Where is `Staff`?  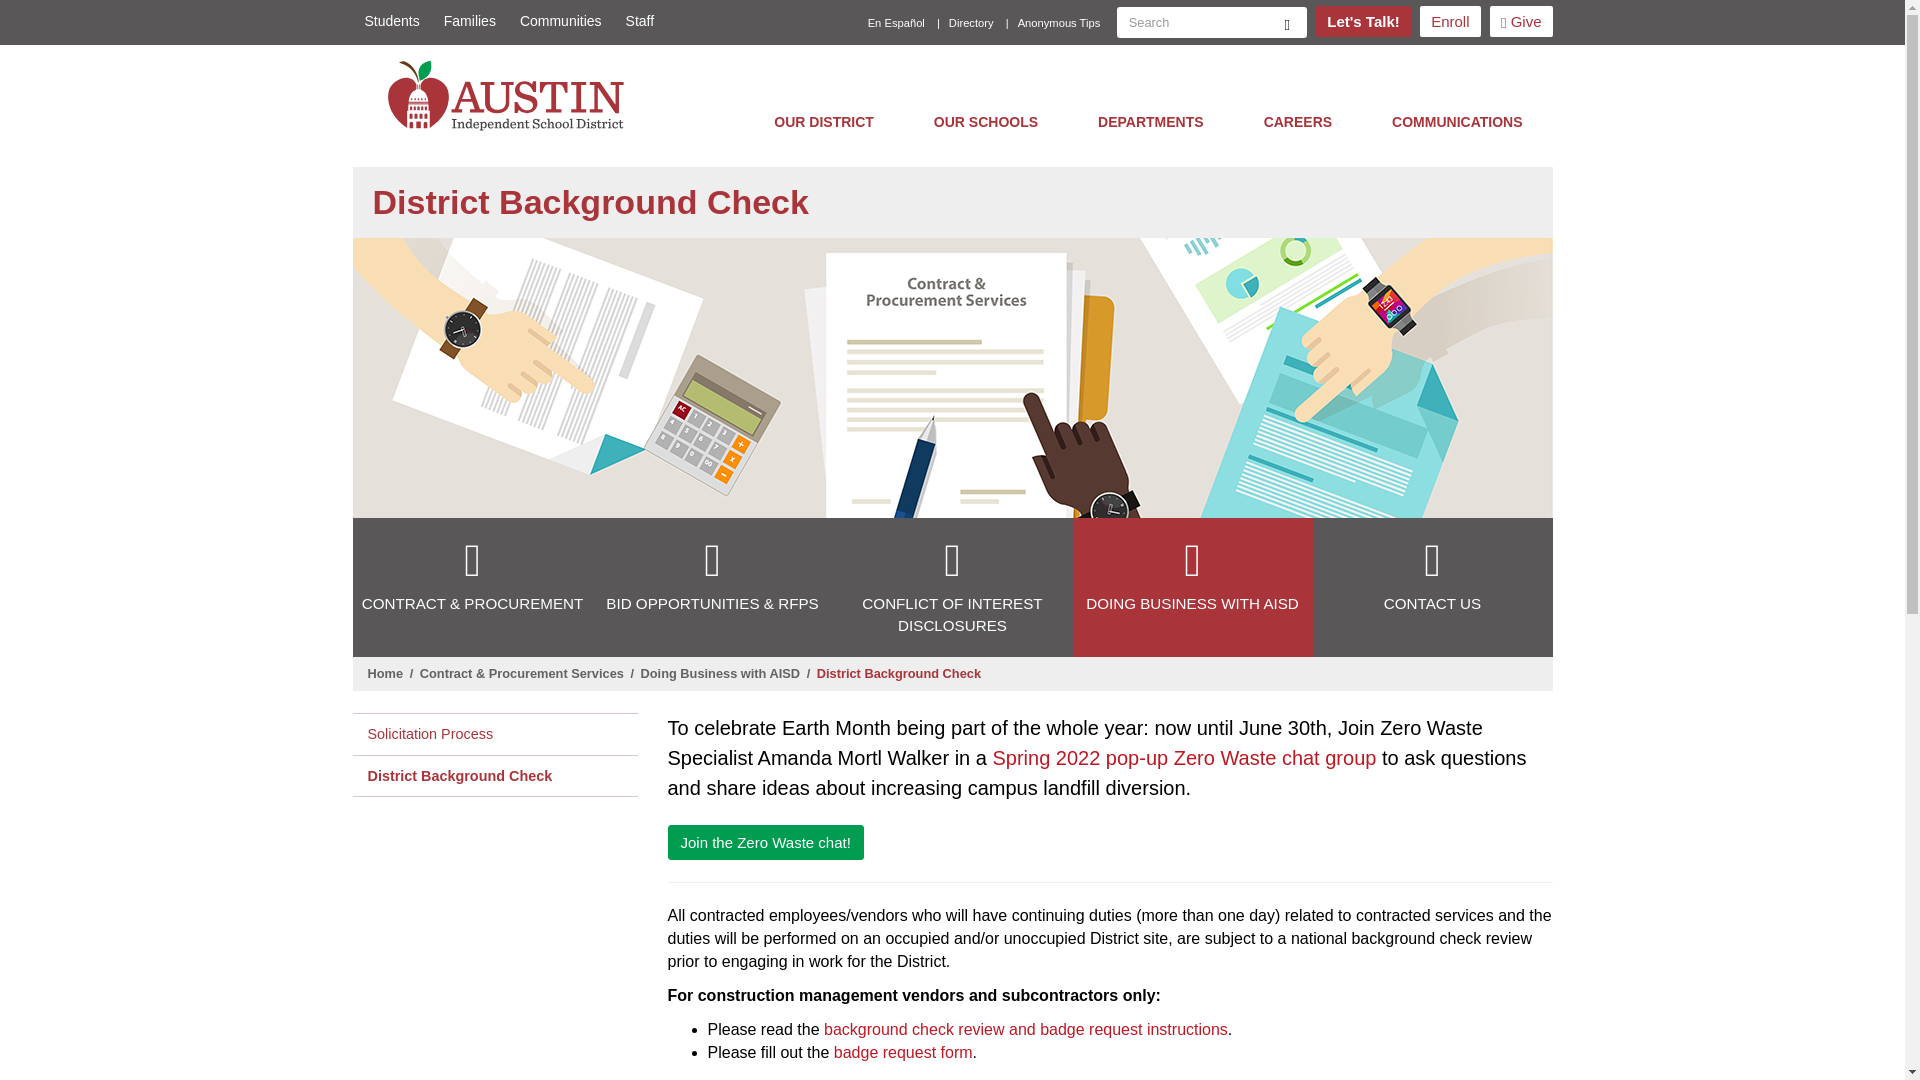
Staff is located at coordinates (634, 21).